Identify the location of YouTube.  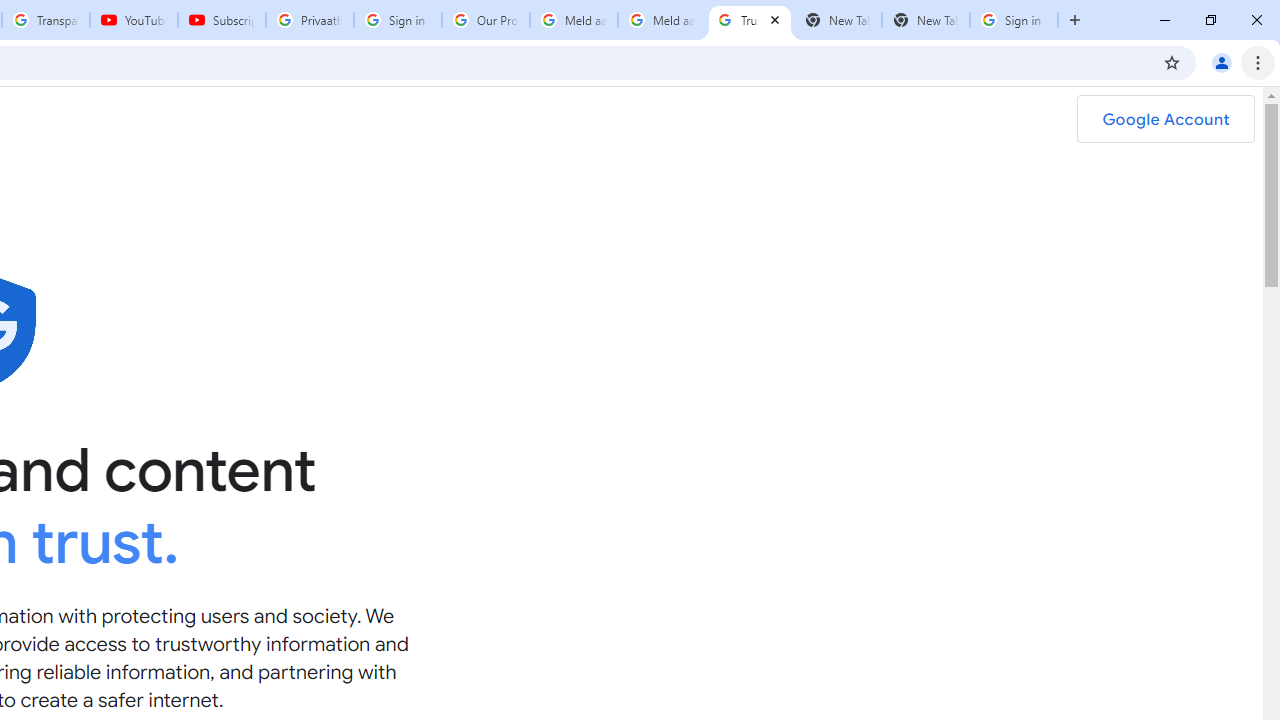
(133, 20).